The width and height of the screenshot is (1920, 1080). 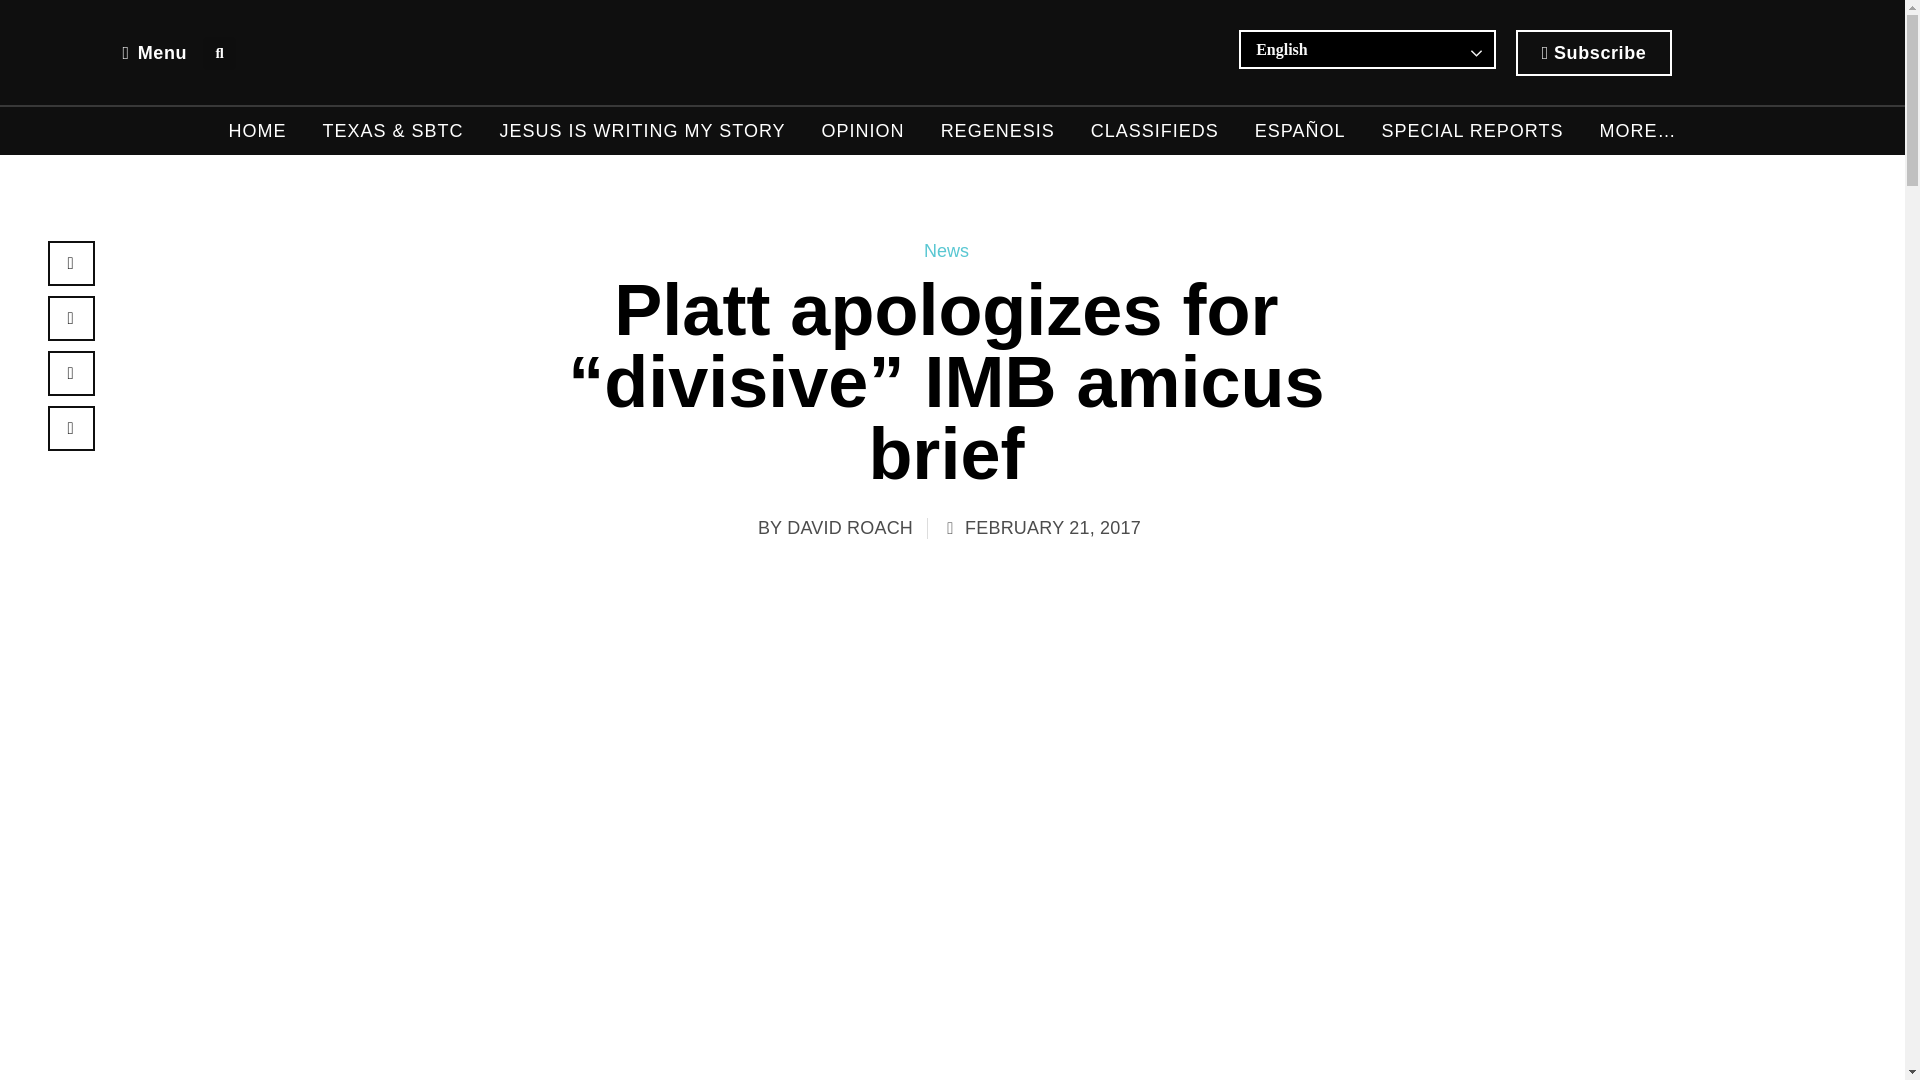 What do you see at coordinates (642, 130) in the screenshot?
I see `JESUS IS WRITING MY STORY` at bounding box center [642, 130].